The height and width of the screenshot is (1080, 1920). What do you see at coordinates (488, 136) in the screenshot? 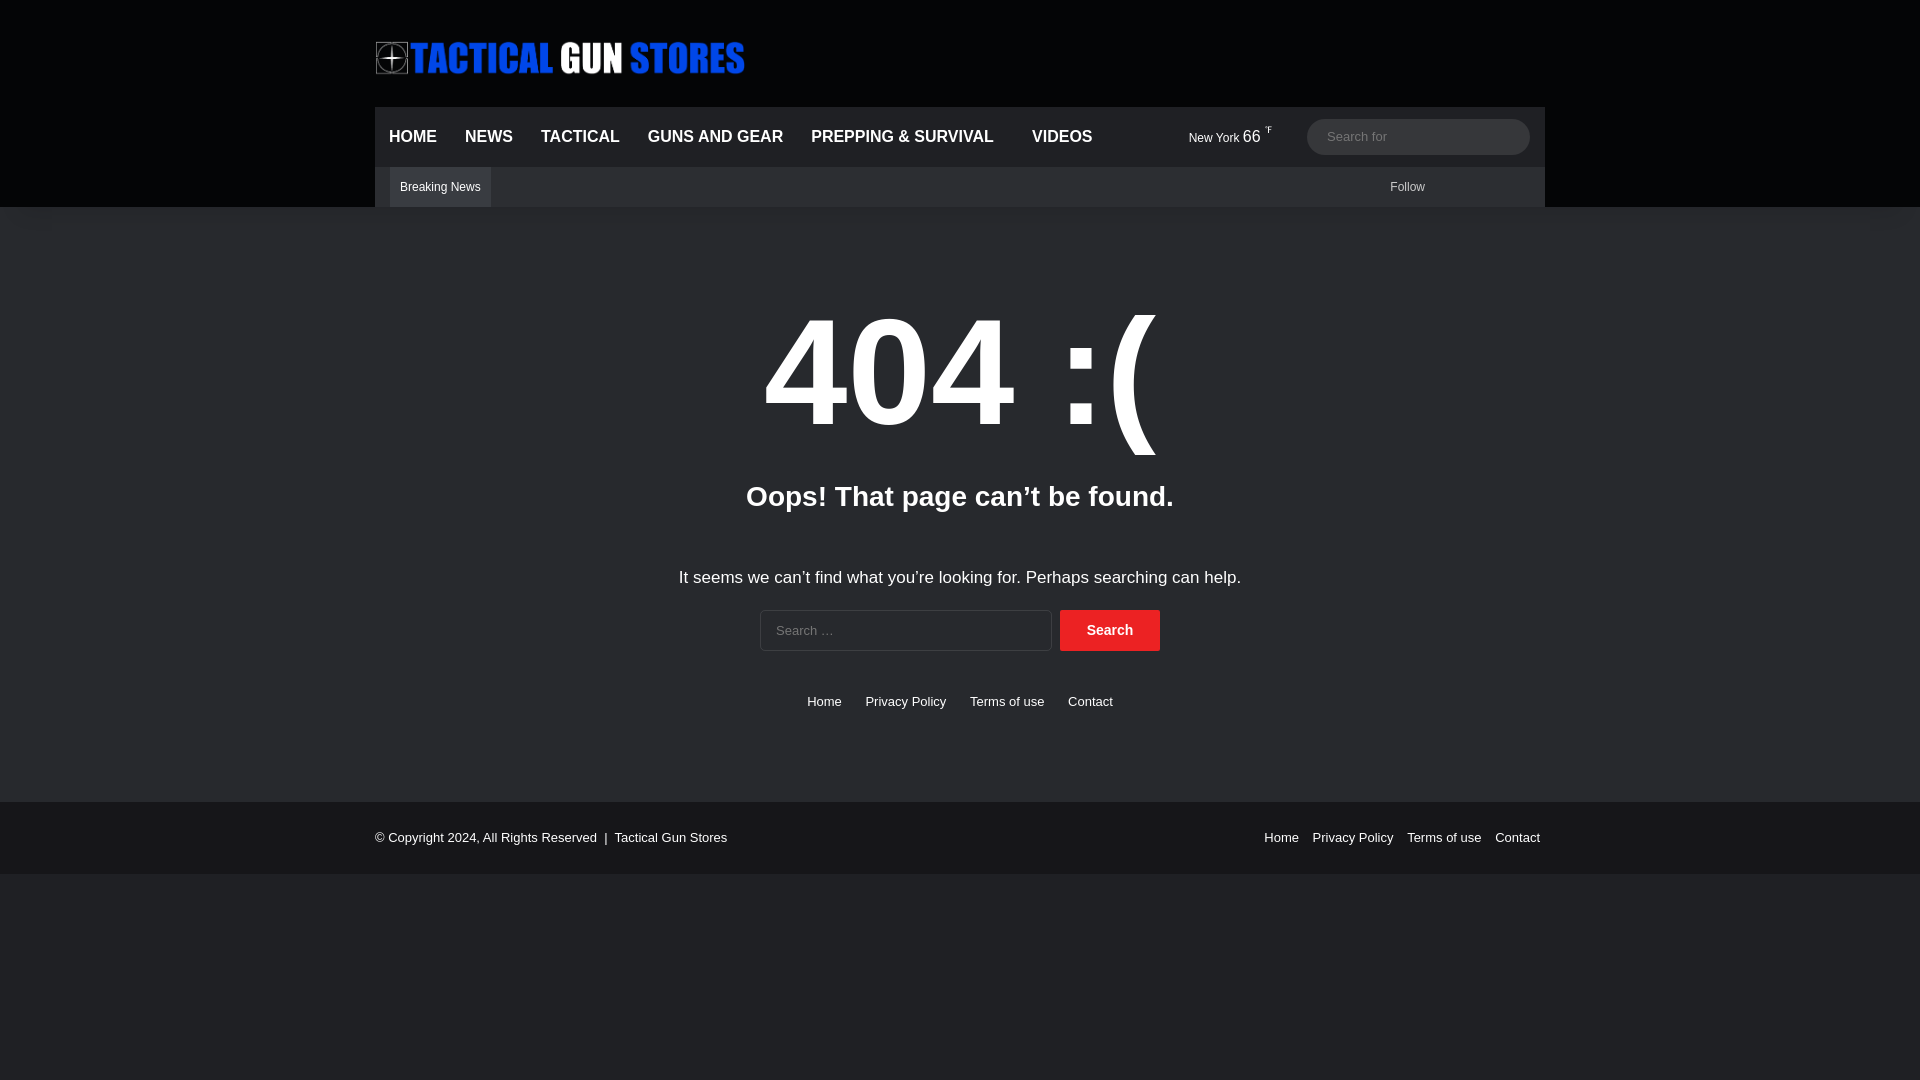
I see `NEWS` at bounding box center [488, 136].